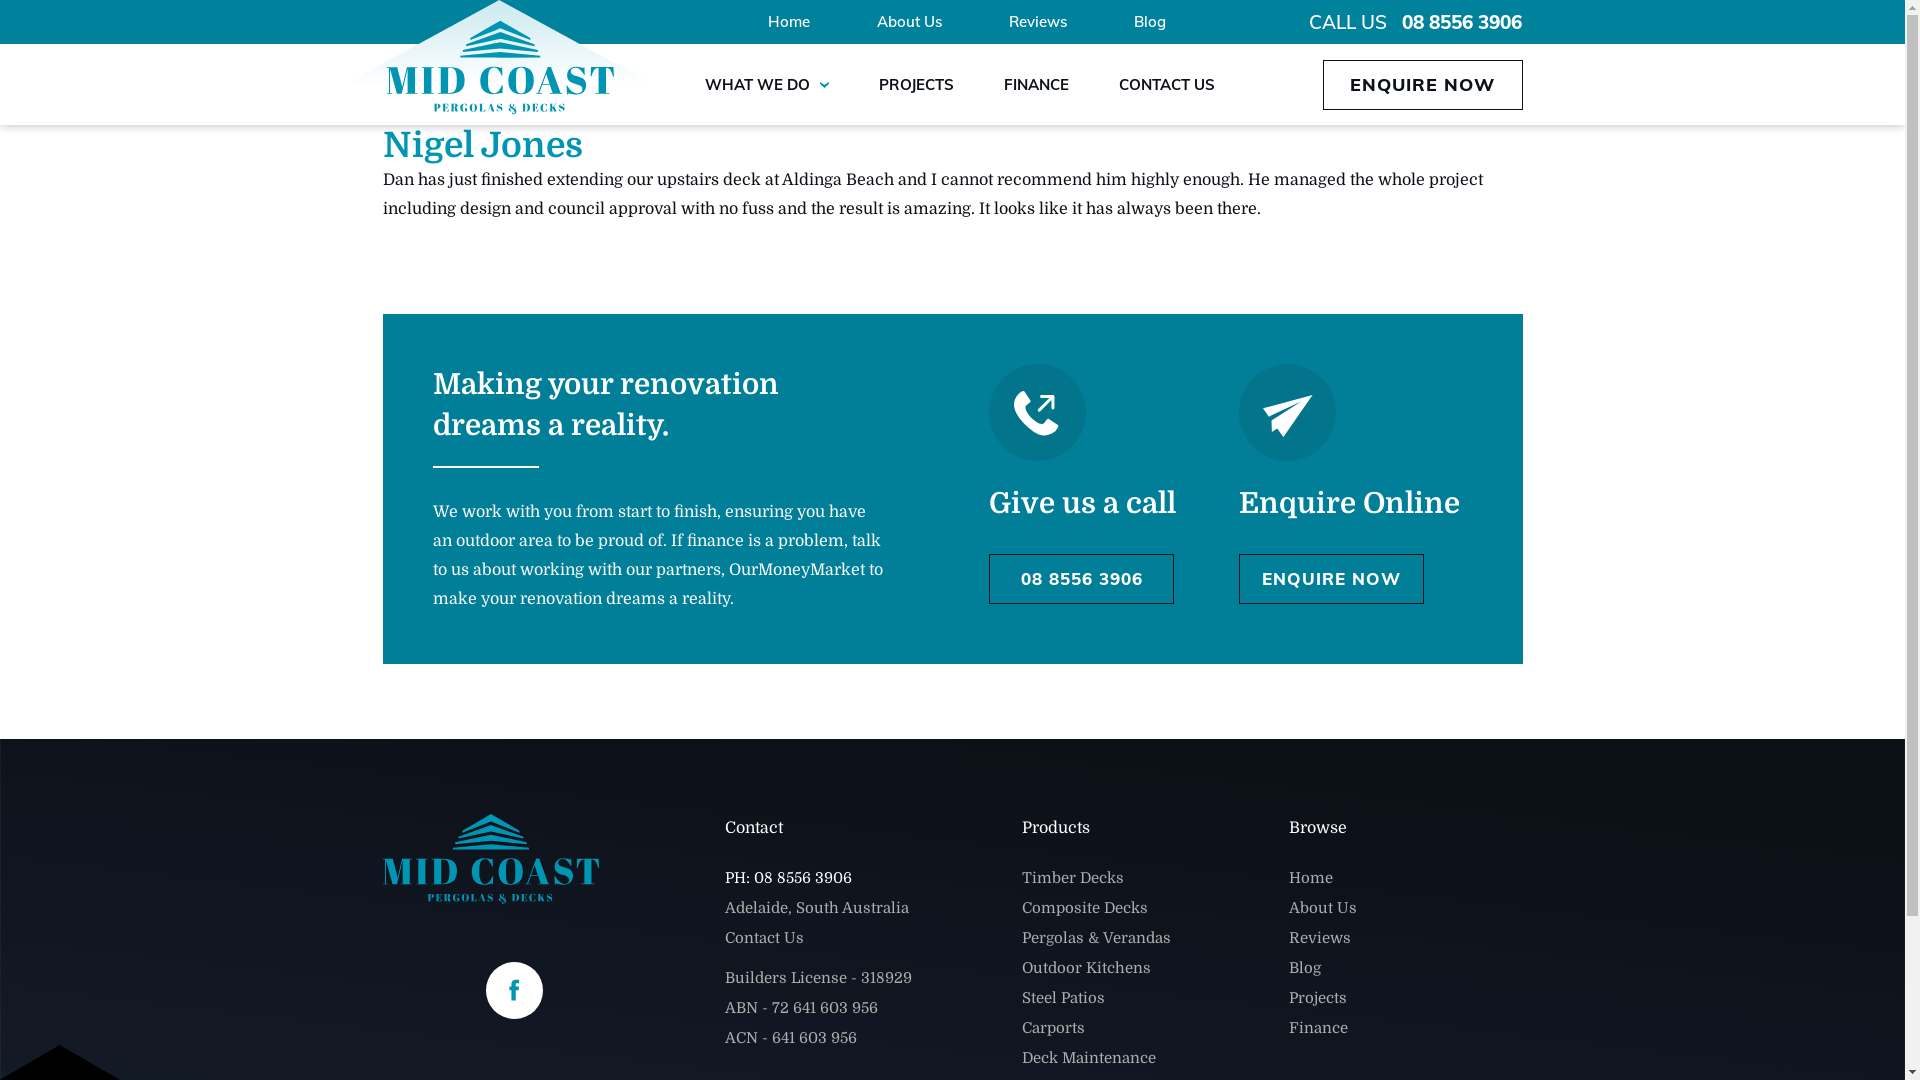  What do you see at coordinates (910, 22) in the screenshot?
I see `About Us` at bounding box center [910, 22].